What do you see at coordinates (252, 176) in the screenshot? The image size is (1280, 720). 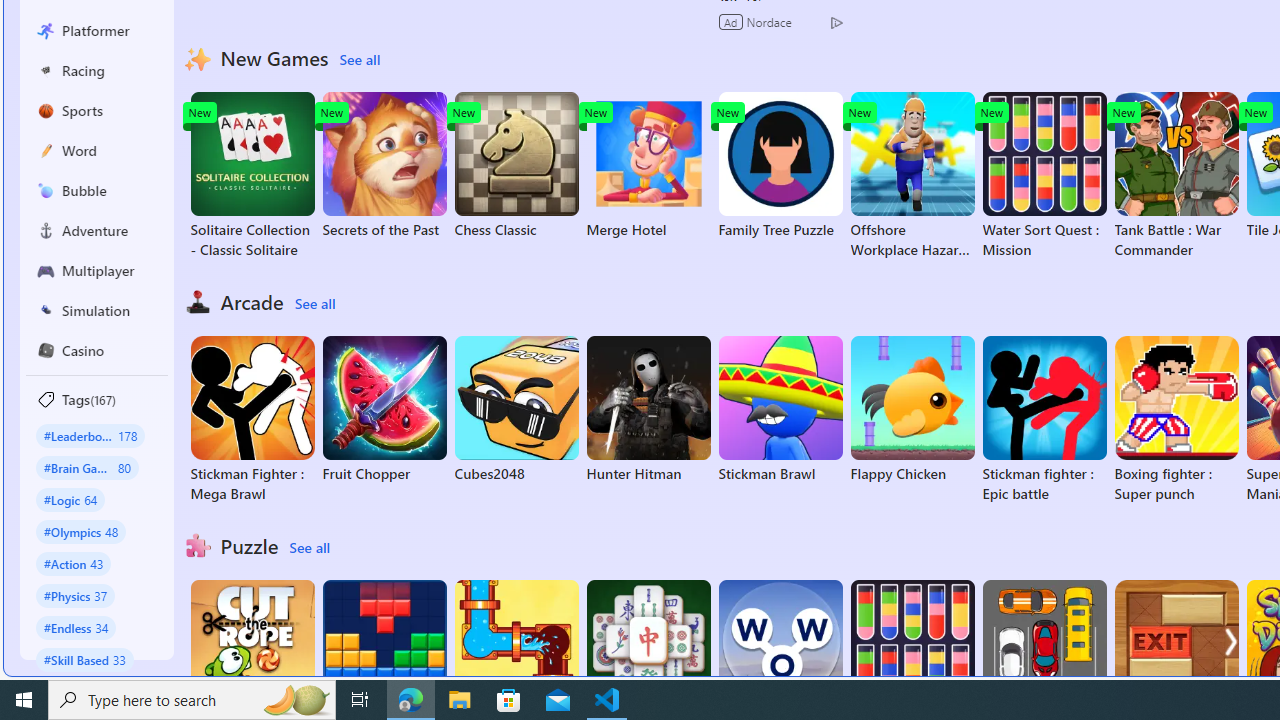 I see `Solitaire Collection - Classic Solitaire` at bounding box center [252, 176].